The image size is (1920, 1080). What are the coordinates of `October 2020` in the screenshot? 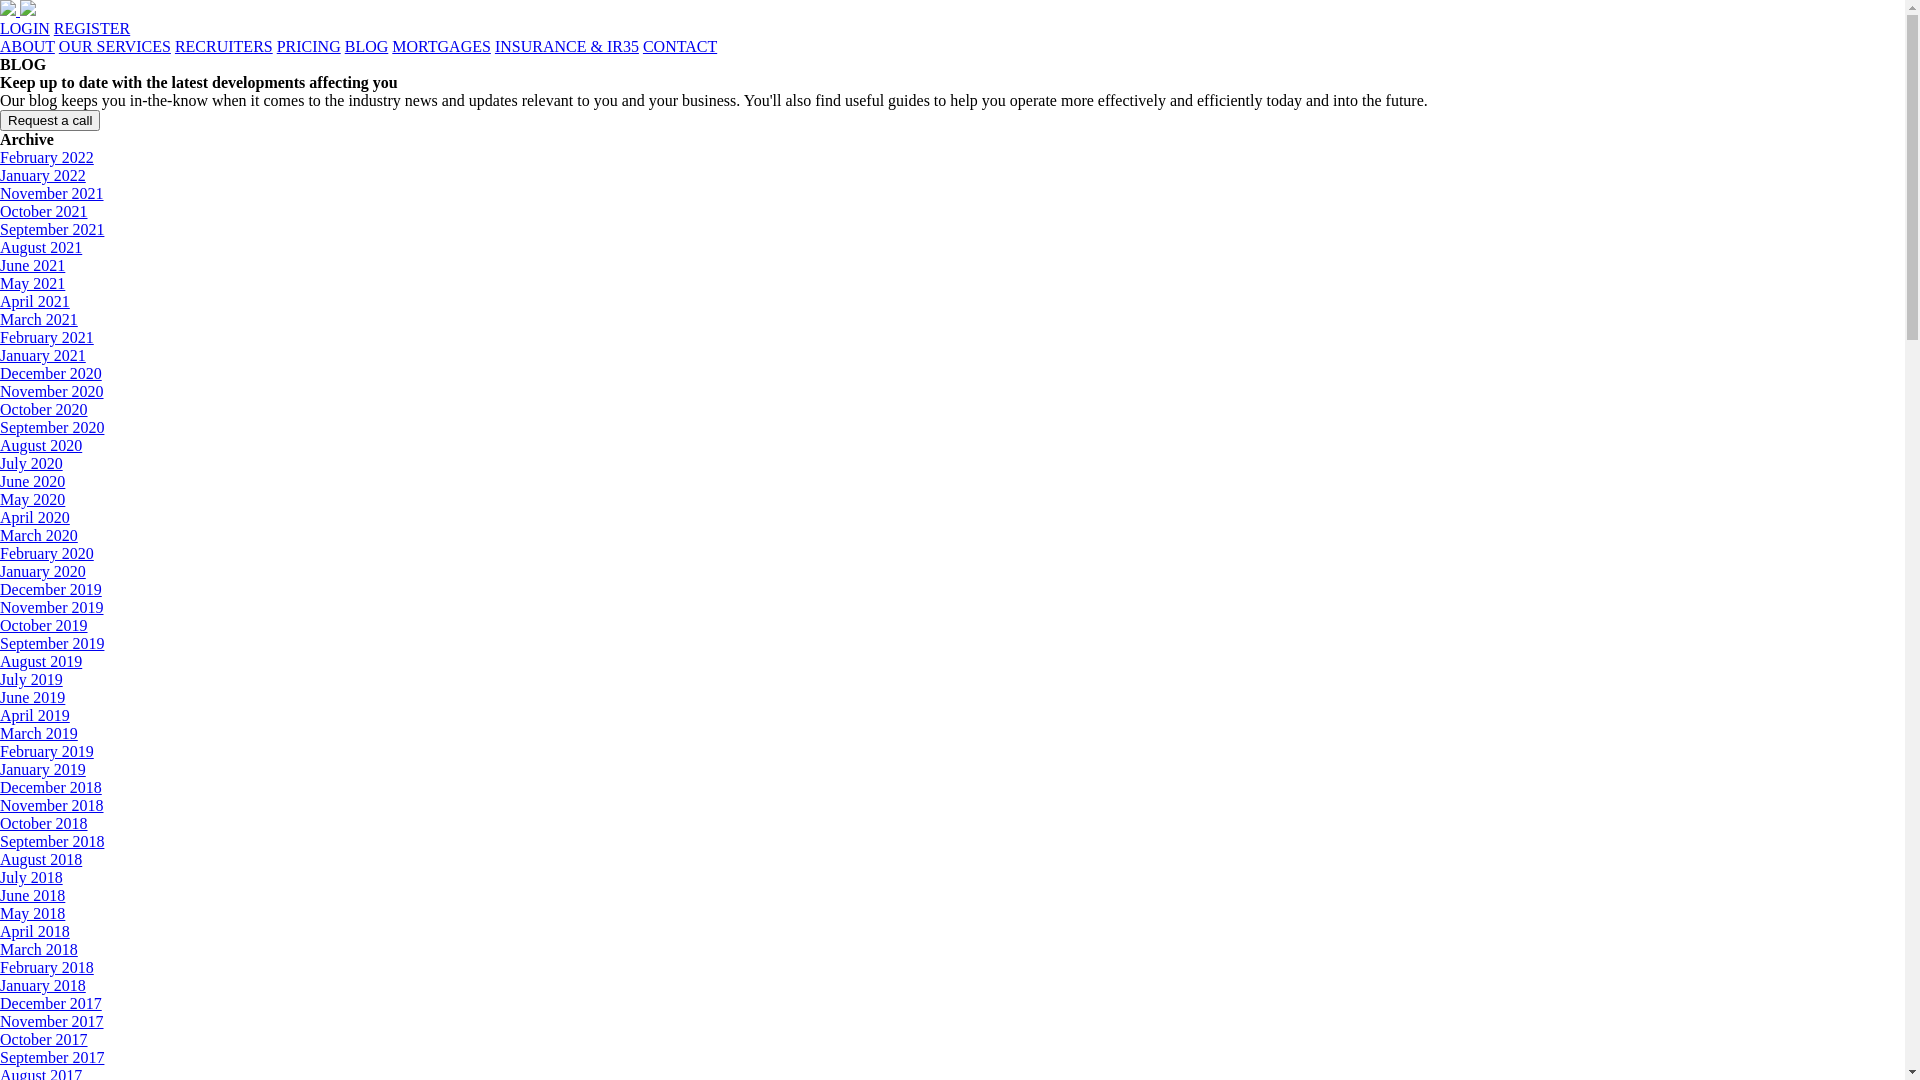 It's located at (44, 410).